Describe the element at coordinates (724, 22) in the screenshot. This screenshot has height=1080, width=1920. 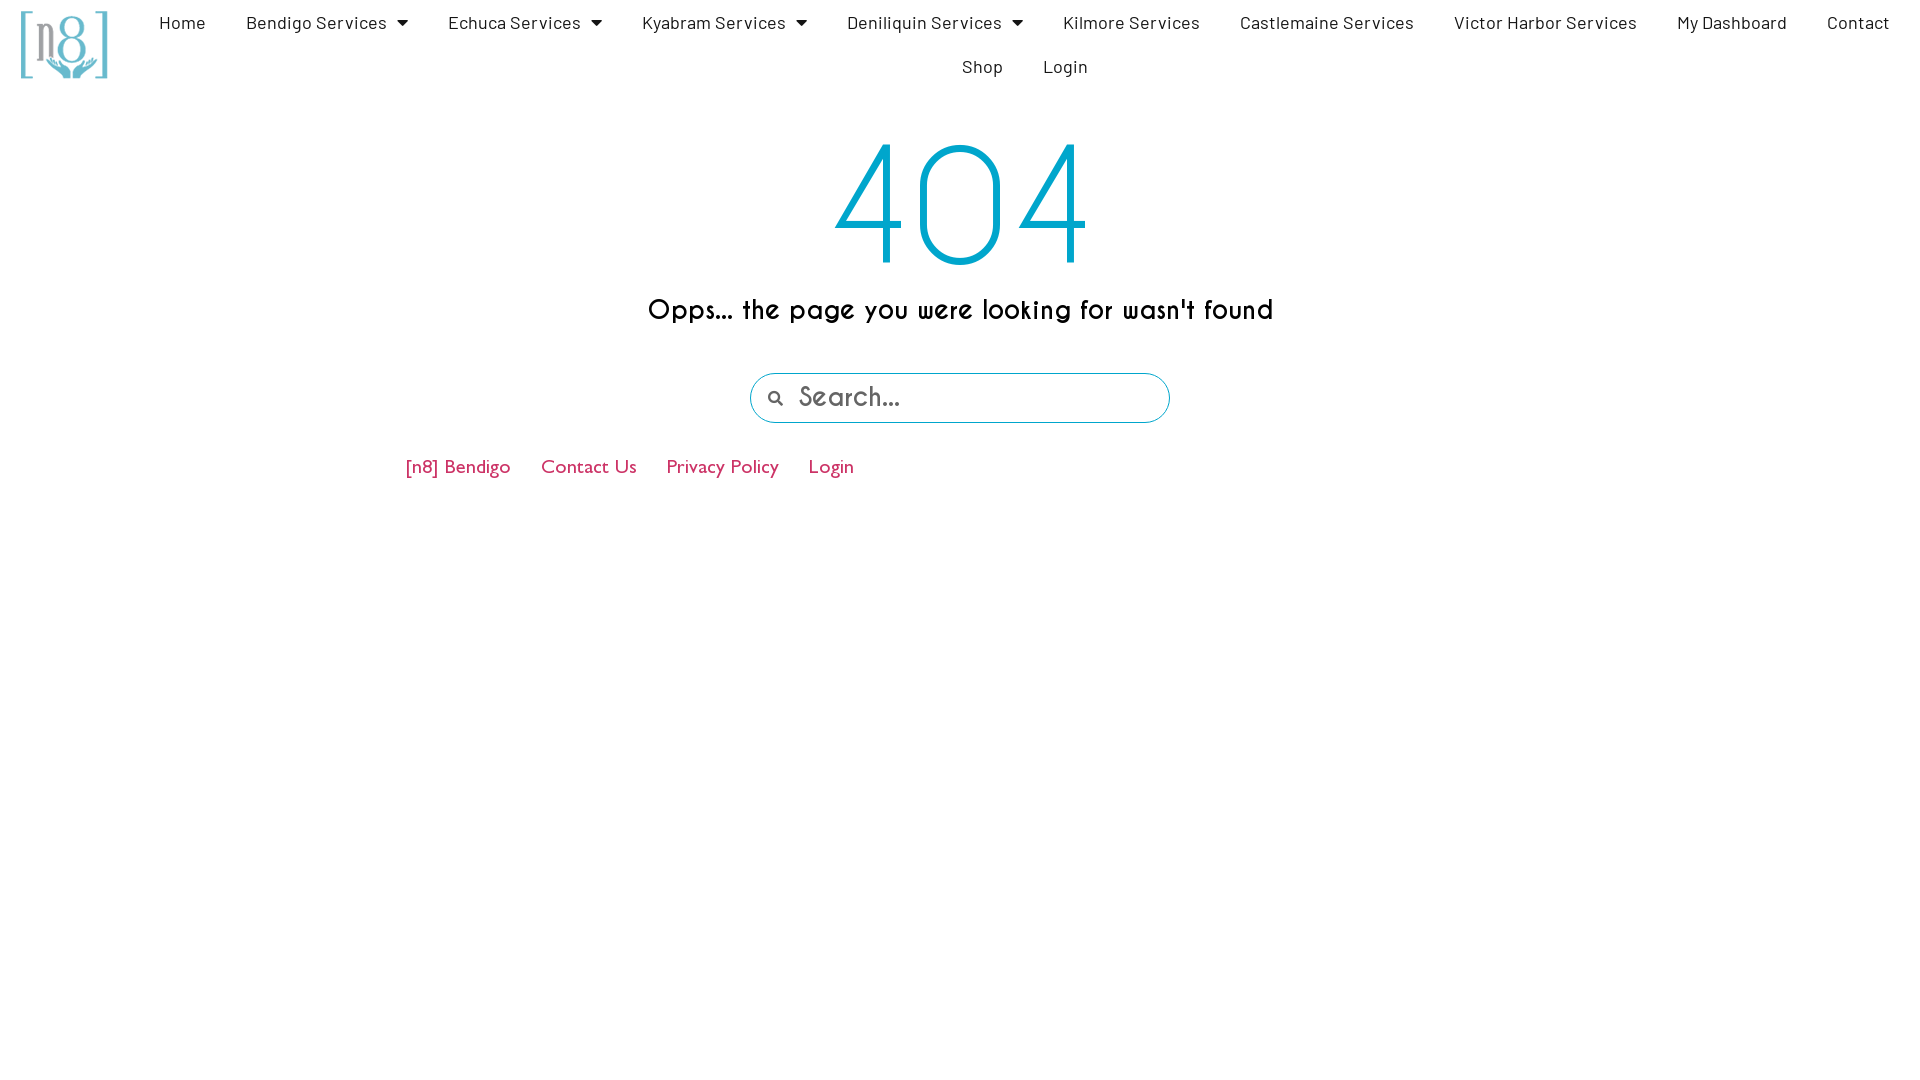
I see `Kyabram Services` at that location.